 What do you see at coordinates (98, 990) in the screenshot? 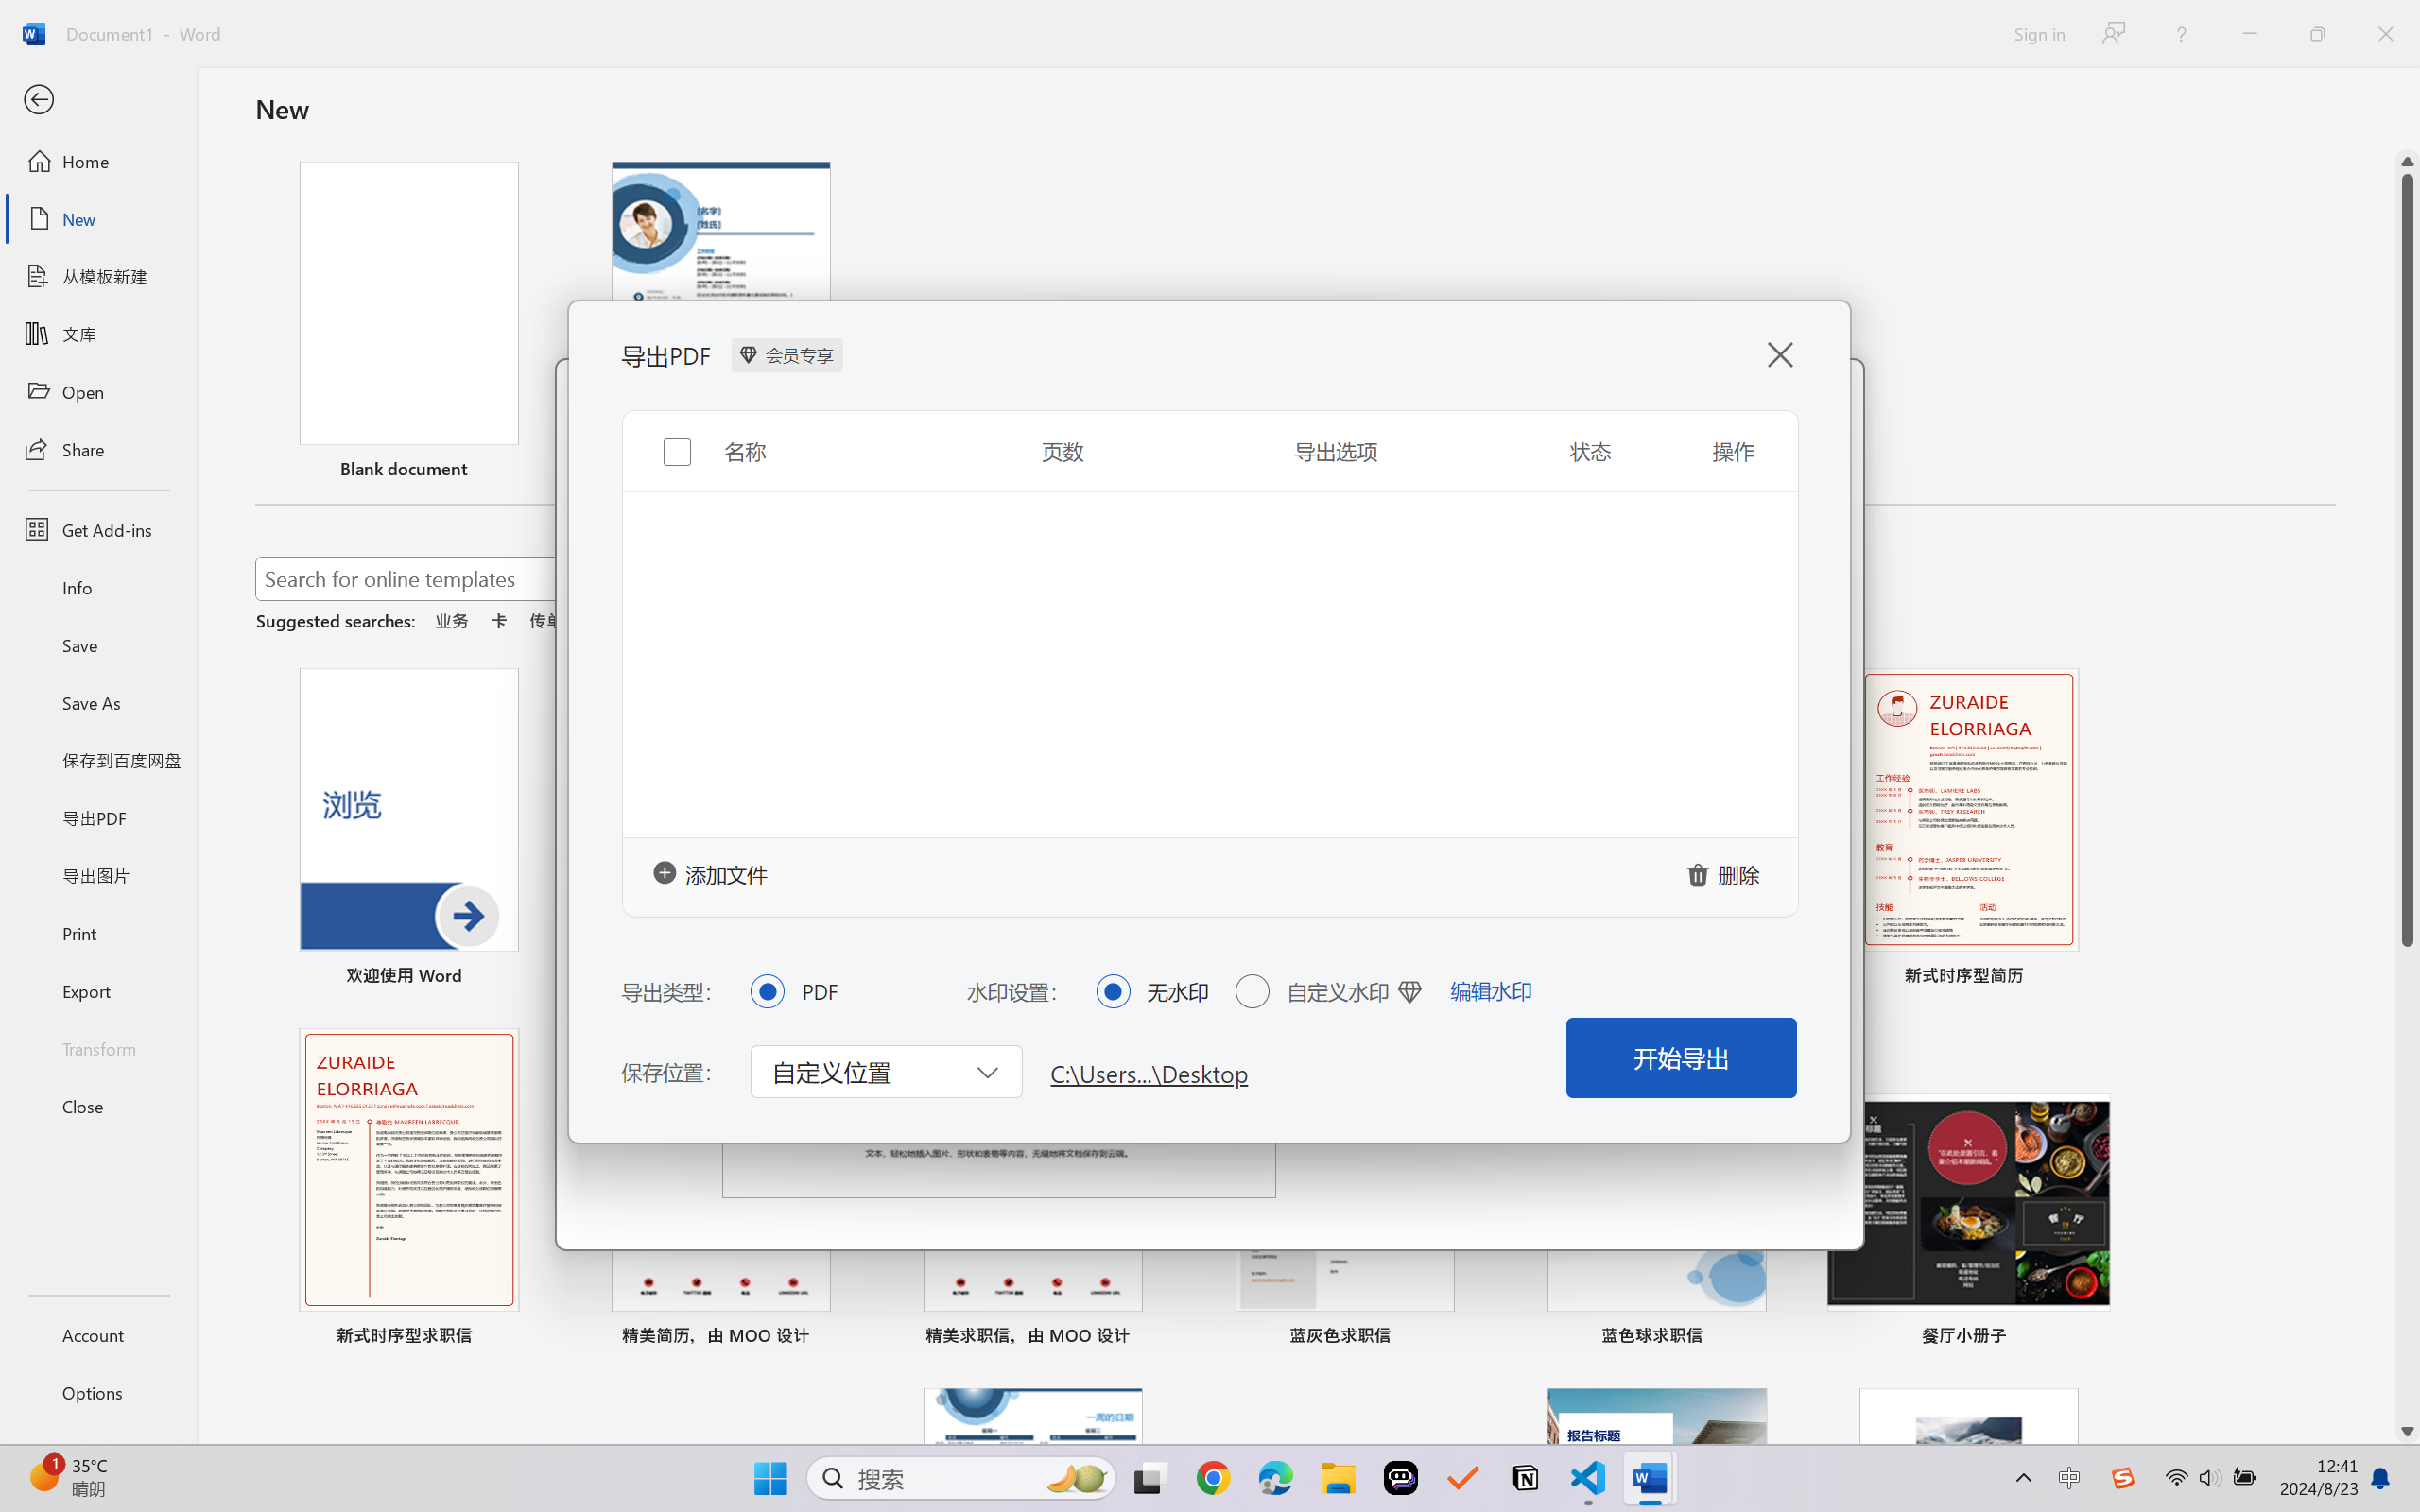
I see `Export` at bounding box center [98, 990].